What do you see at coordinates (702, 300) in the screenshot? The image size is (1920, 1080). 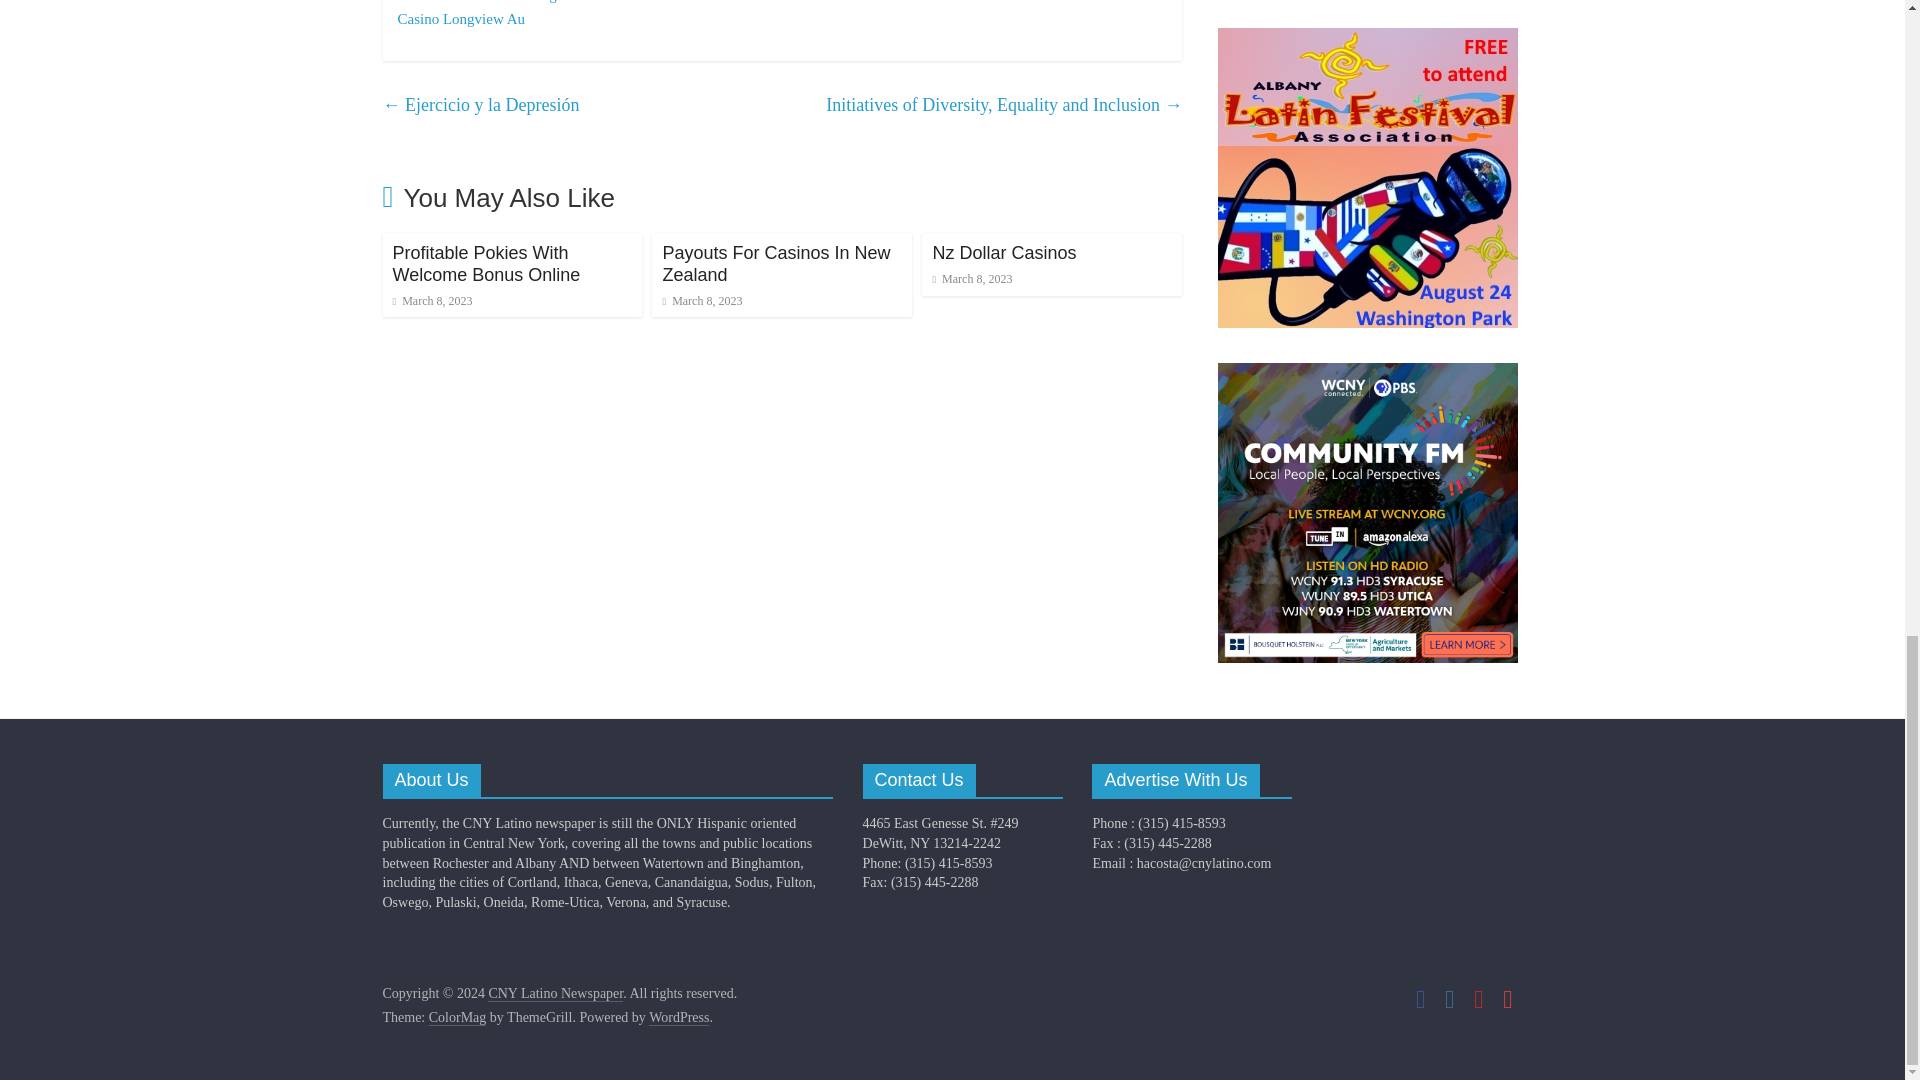 I see `4:27 pm` at bounding box center [702, 300].